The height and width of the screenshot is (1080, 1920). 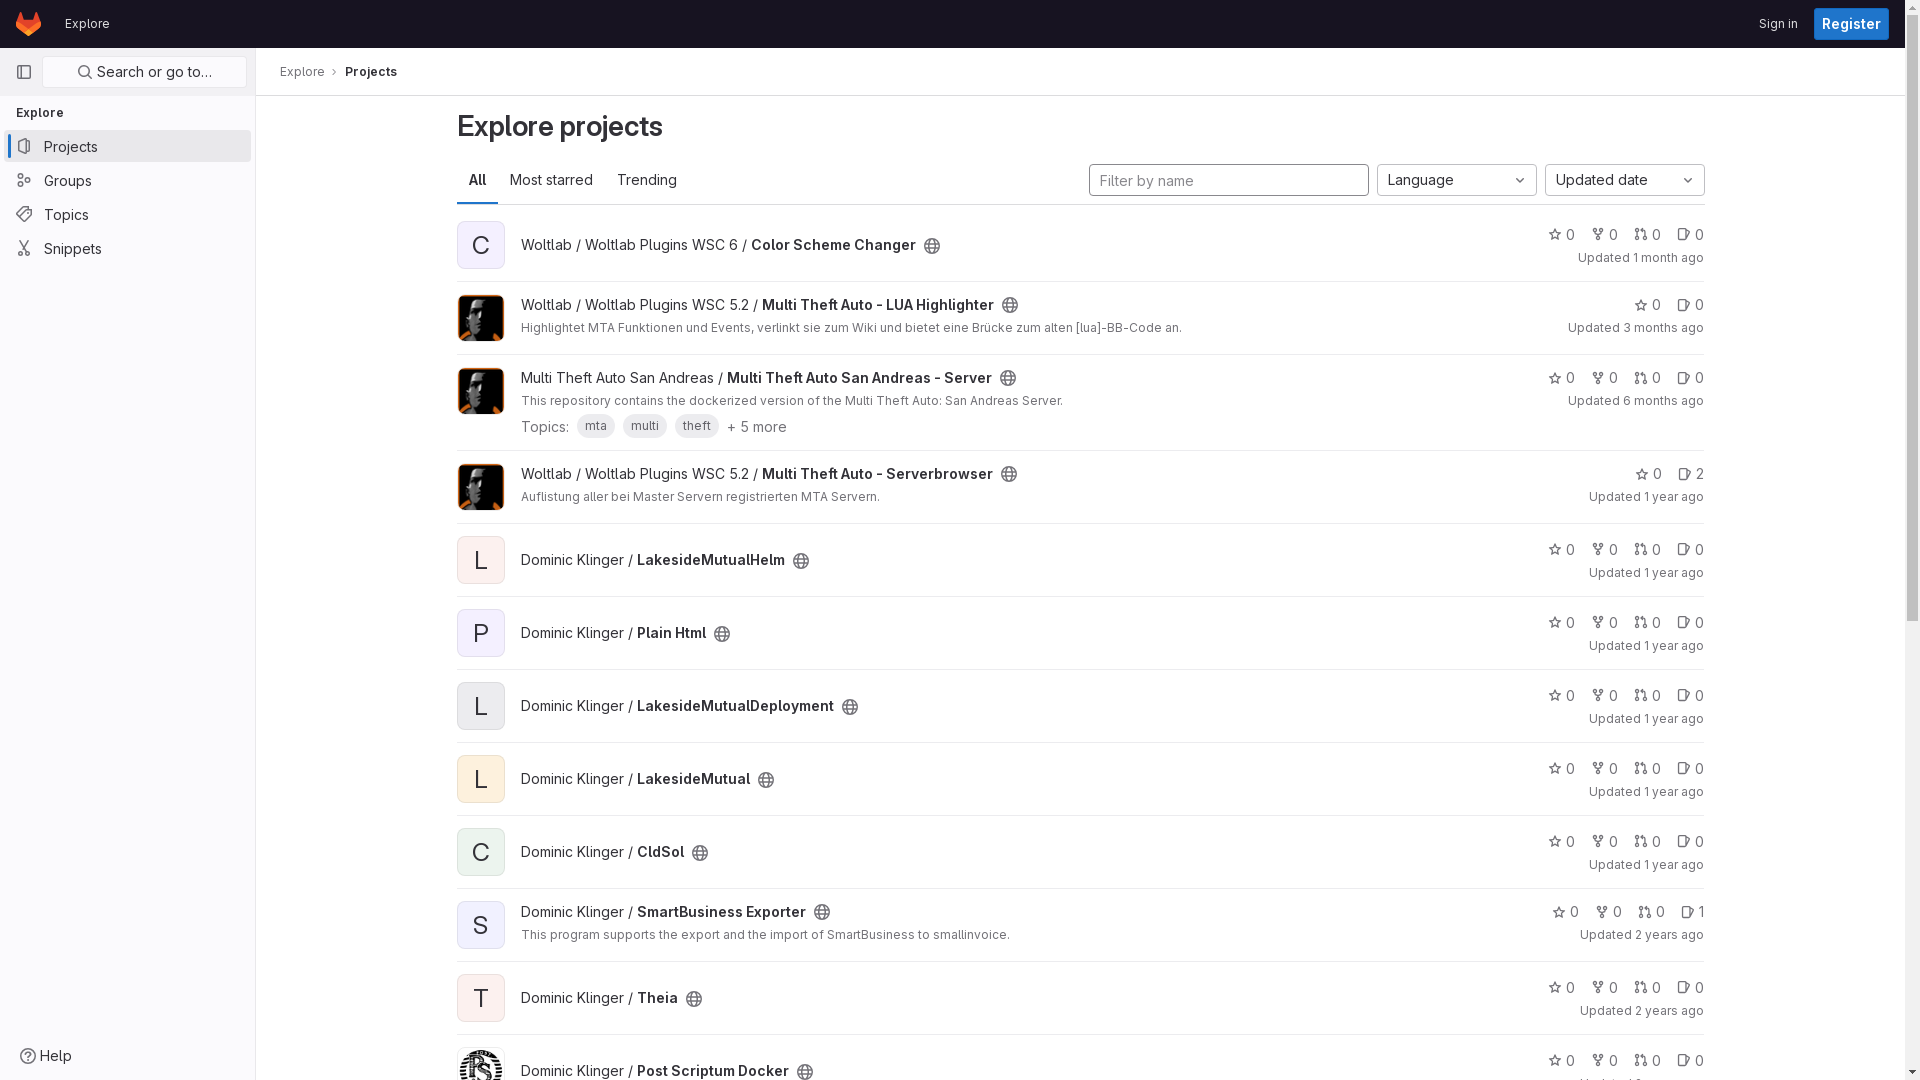 I want to click on 0, so click(x=1604, y=378).